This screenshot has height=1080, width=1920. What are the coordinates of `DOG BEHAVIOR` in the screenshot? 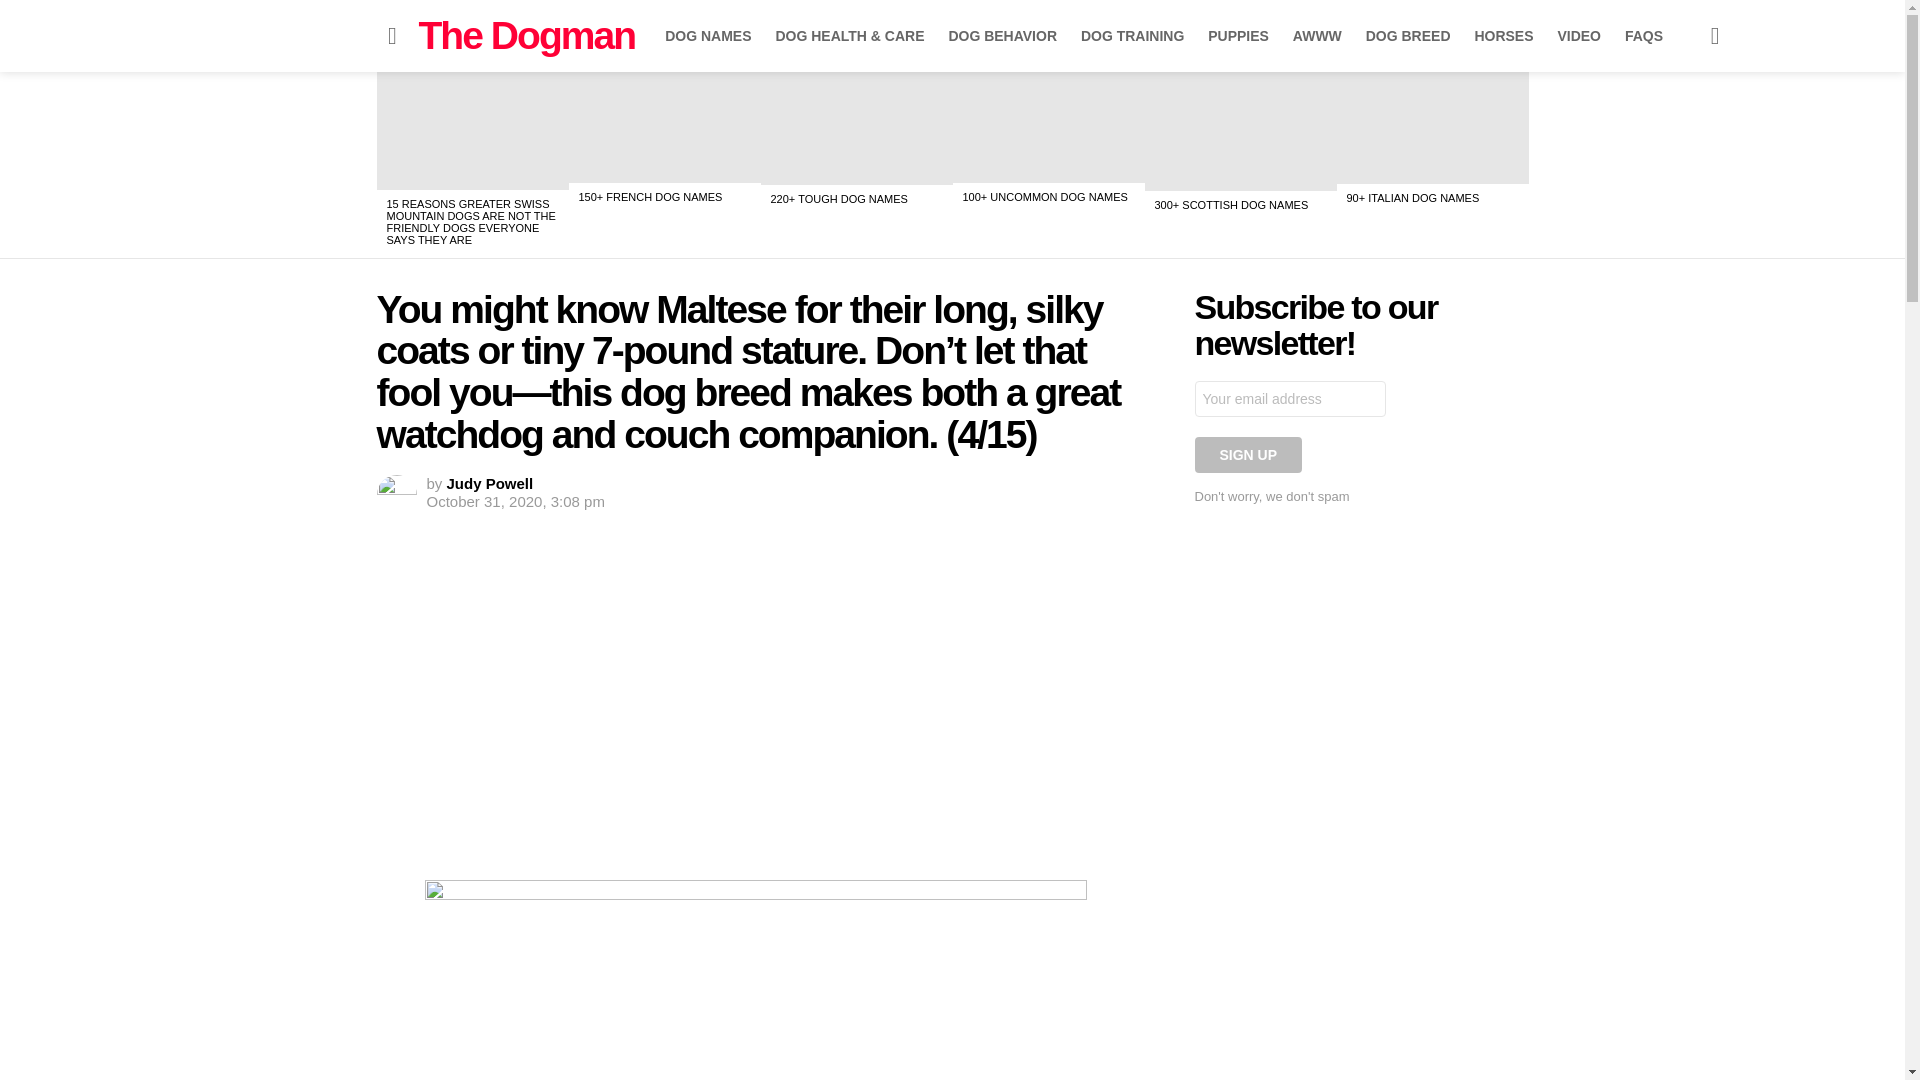 It's located at (1002, 35).